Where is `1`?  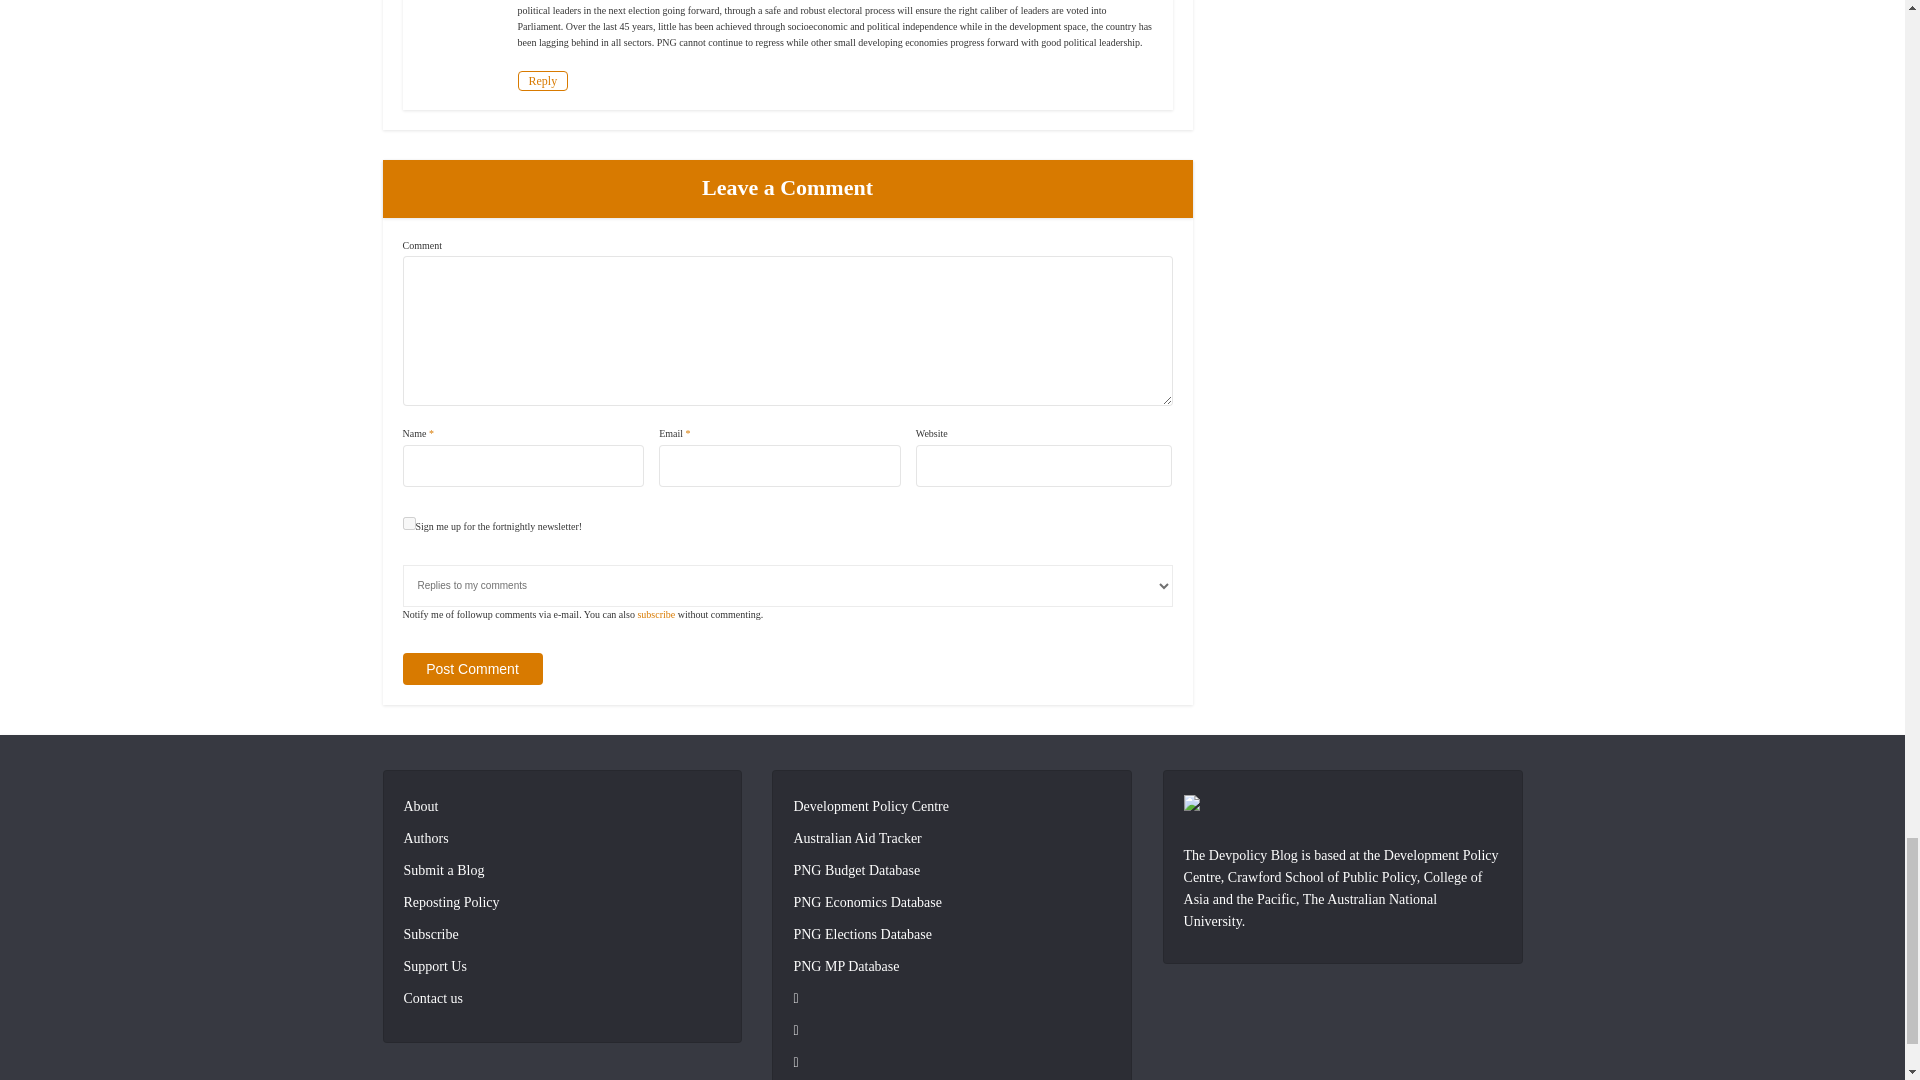
1 is located at coordinates (408, 524).